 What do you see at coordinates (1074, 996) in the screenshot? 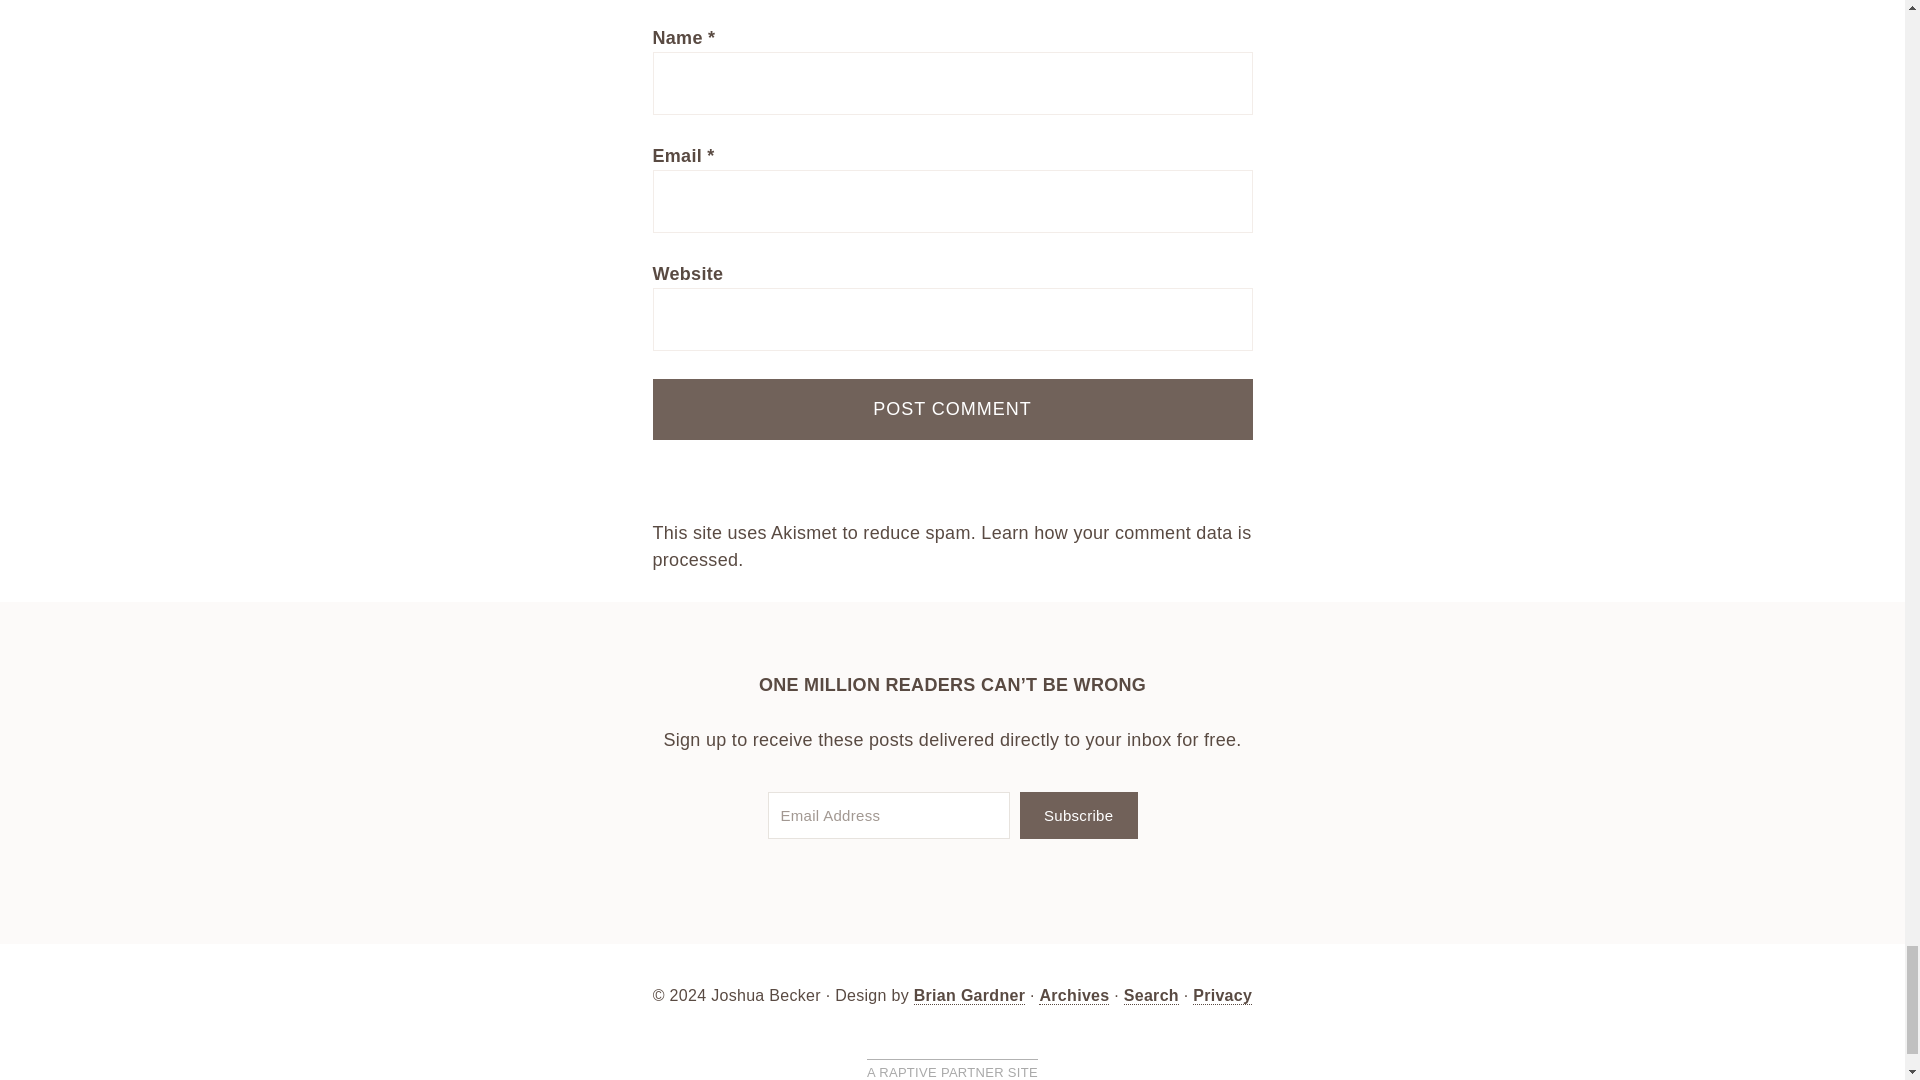
I see `Archives` at bounding box center [1074, 996].